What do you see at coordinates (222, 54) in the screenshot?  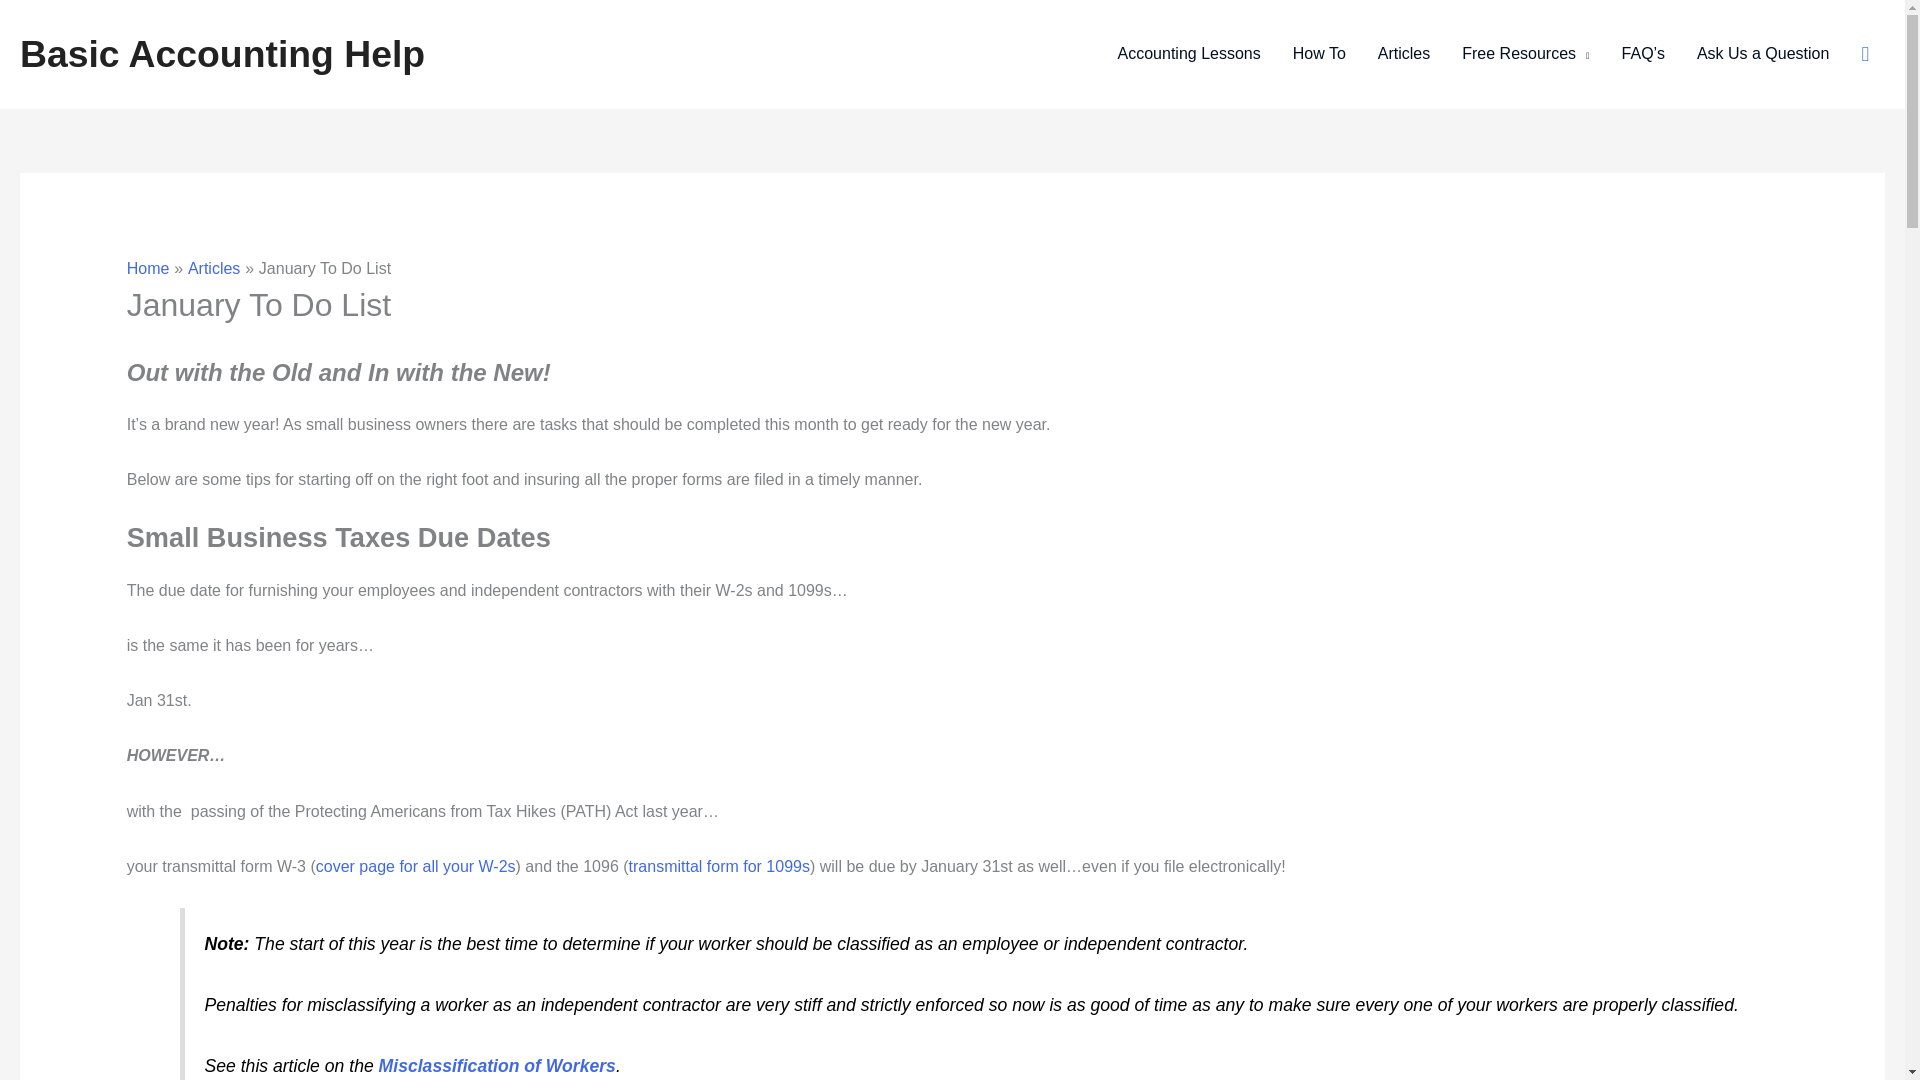 I see `Basic Accounting Help` at bounding box center [222, 54].